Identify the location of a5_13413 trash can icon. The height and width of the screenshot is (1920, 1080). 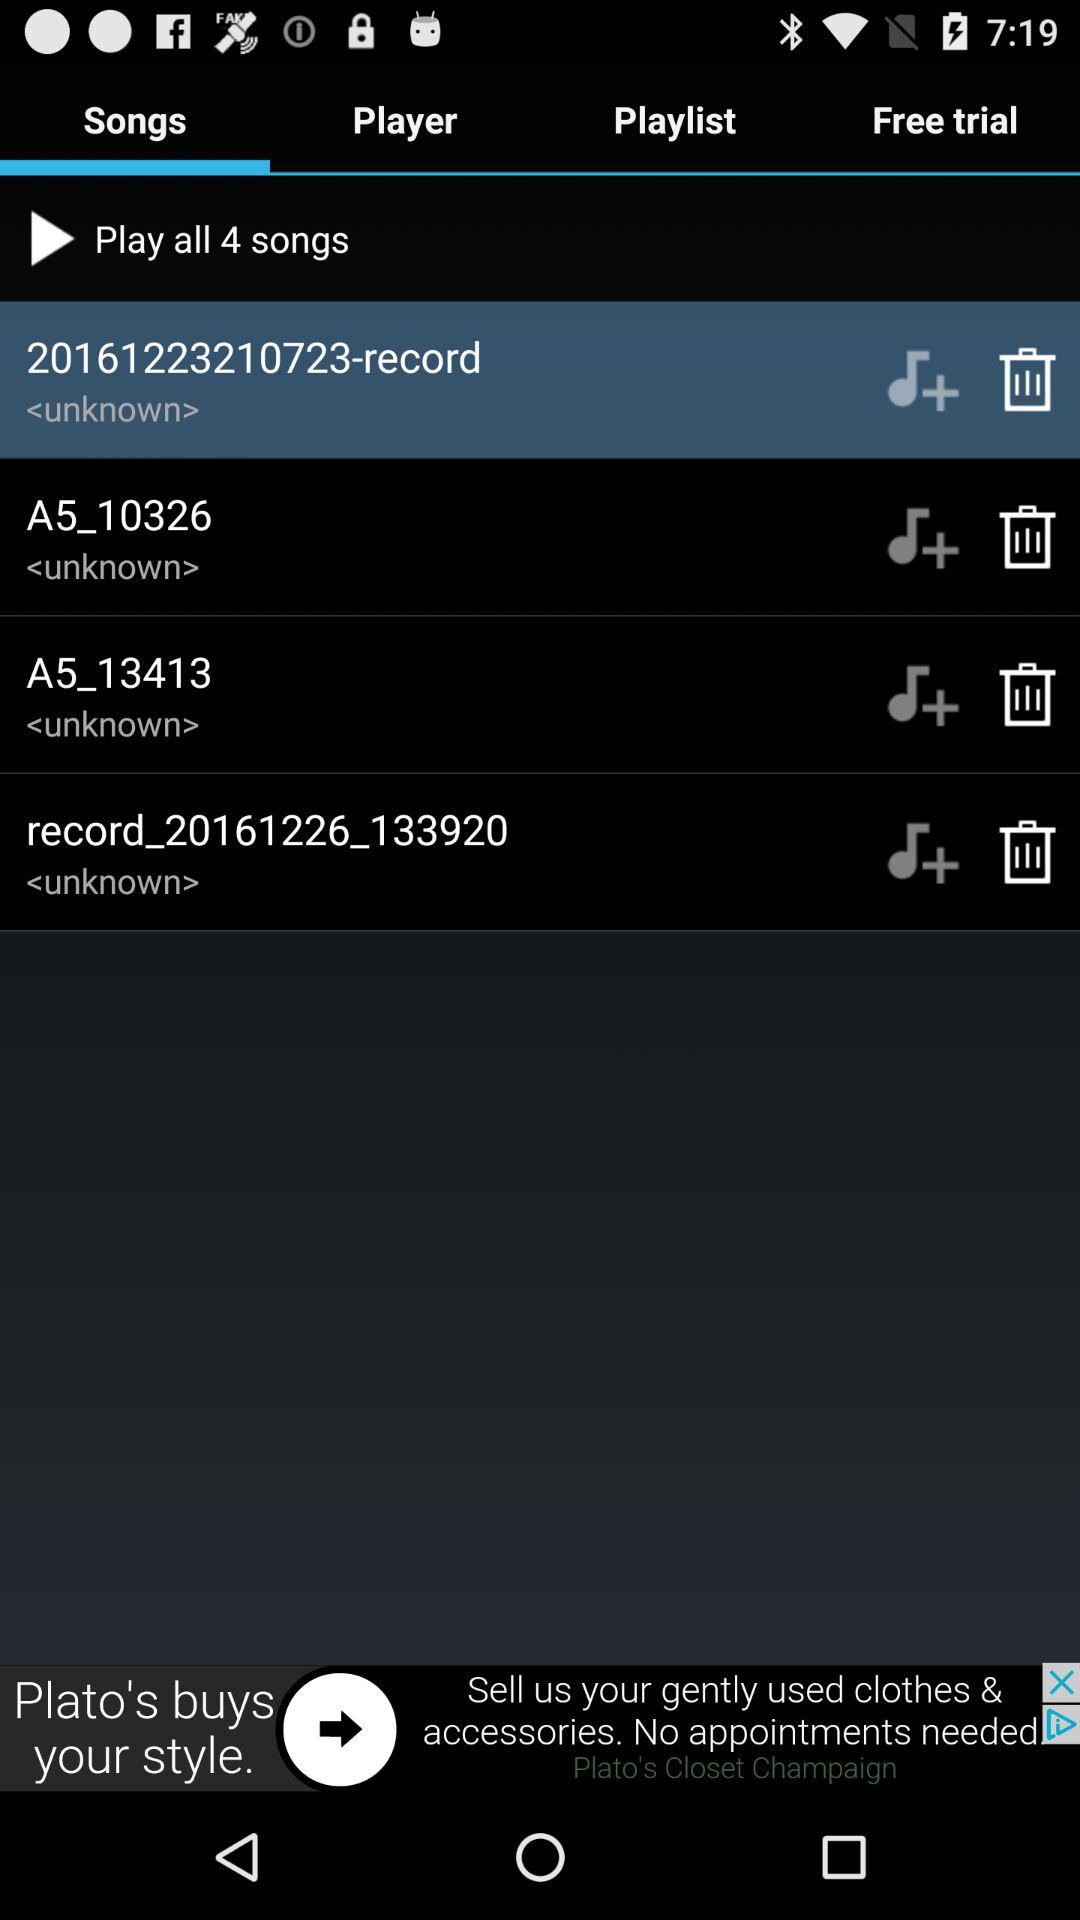
(1016, 694).